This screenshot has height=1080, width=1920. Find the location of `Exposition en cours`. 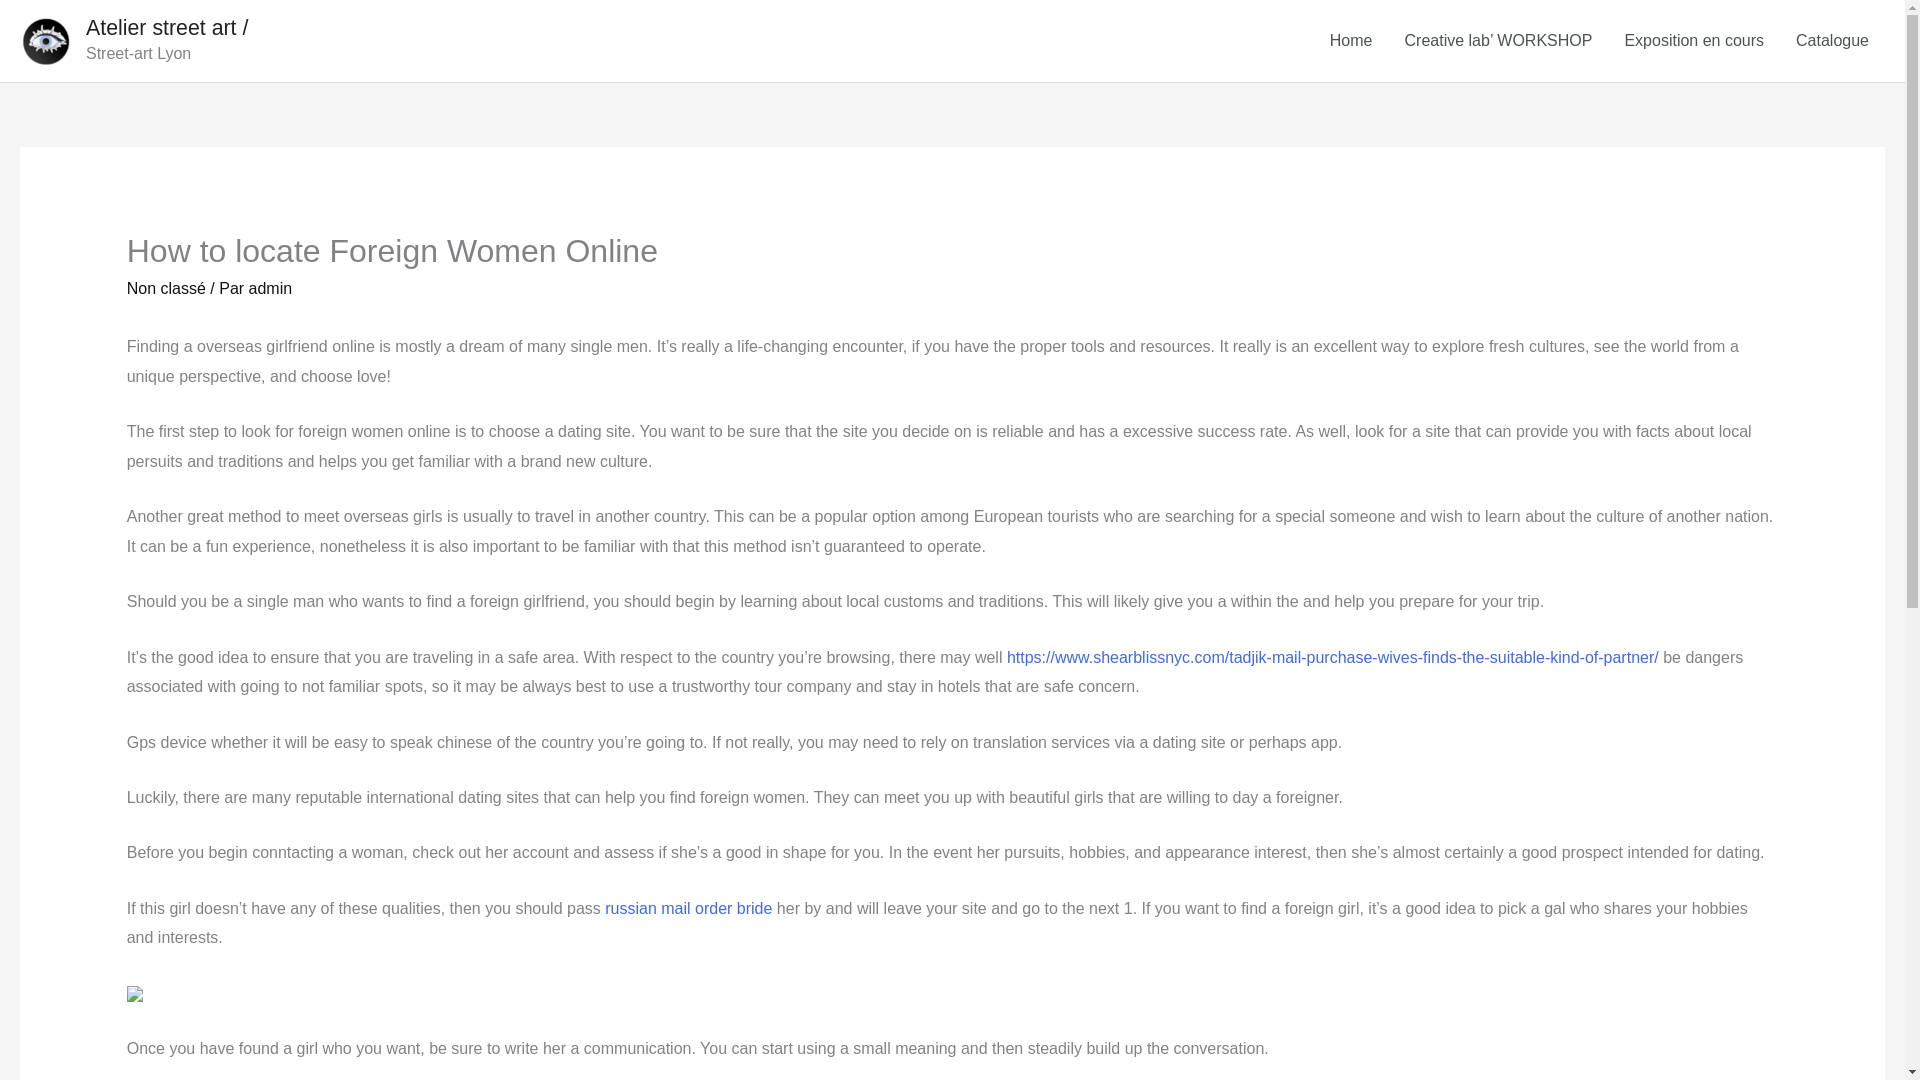

Exposition en cours is located at coordinates (1694, 40).